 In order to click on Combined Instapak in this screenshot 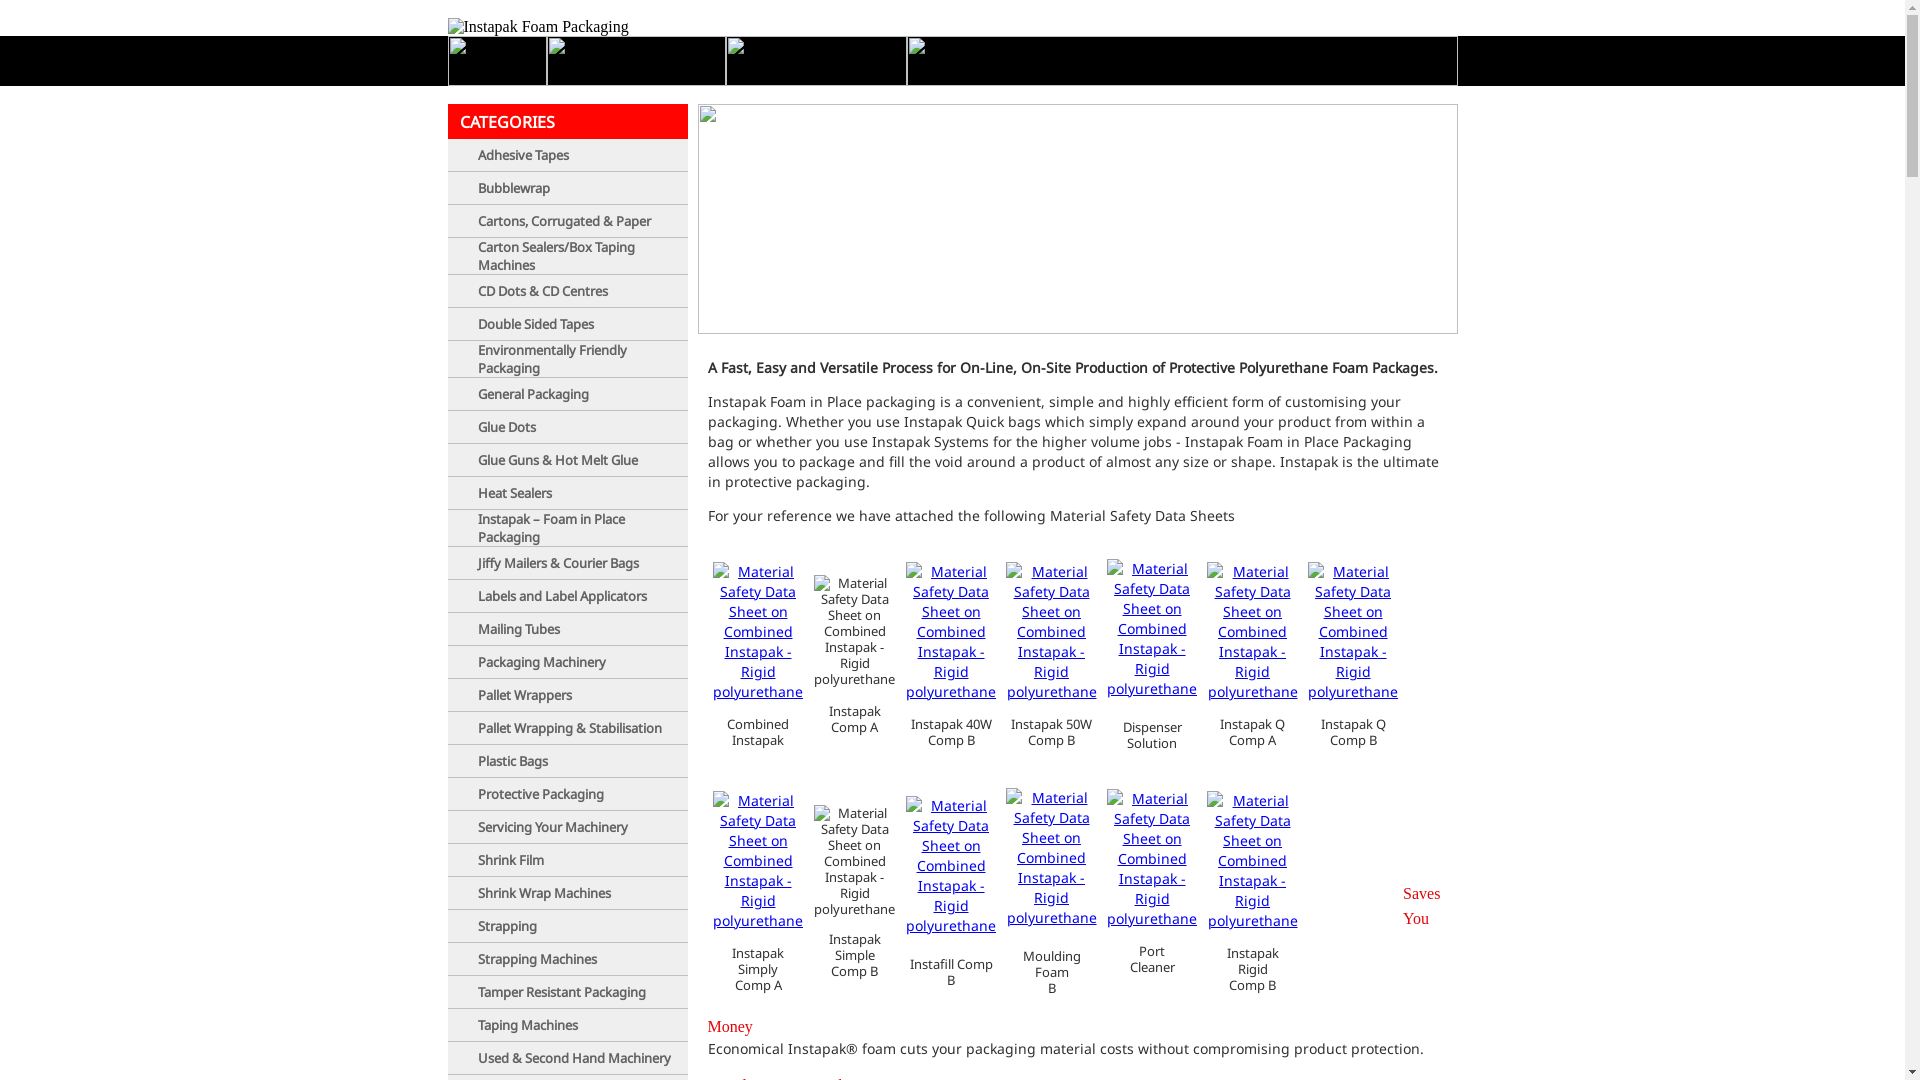, I will do `click(758, 732)`.